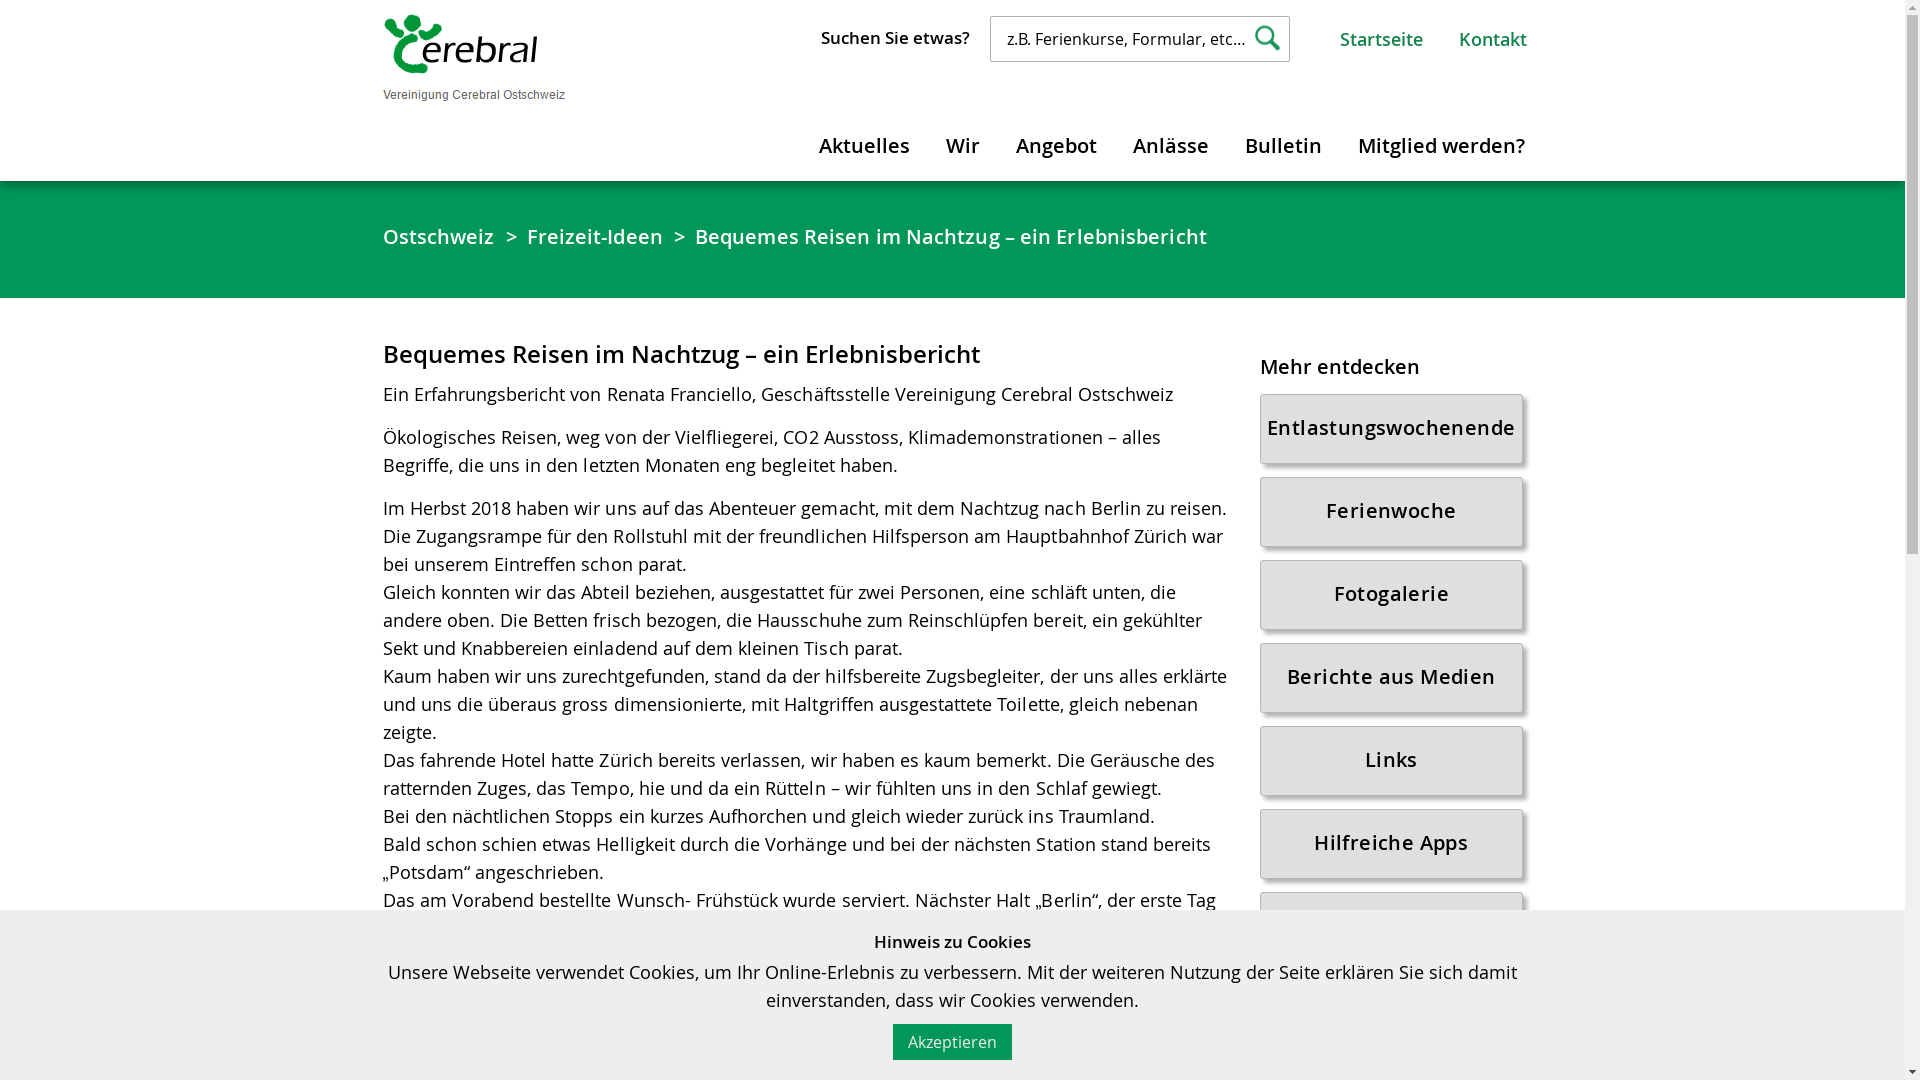 This screenshot has height=1080, width=1920. Describe the element at coordinates (1392, 429) in the screenshot. I see `Entlastungswochenende` at that location.